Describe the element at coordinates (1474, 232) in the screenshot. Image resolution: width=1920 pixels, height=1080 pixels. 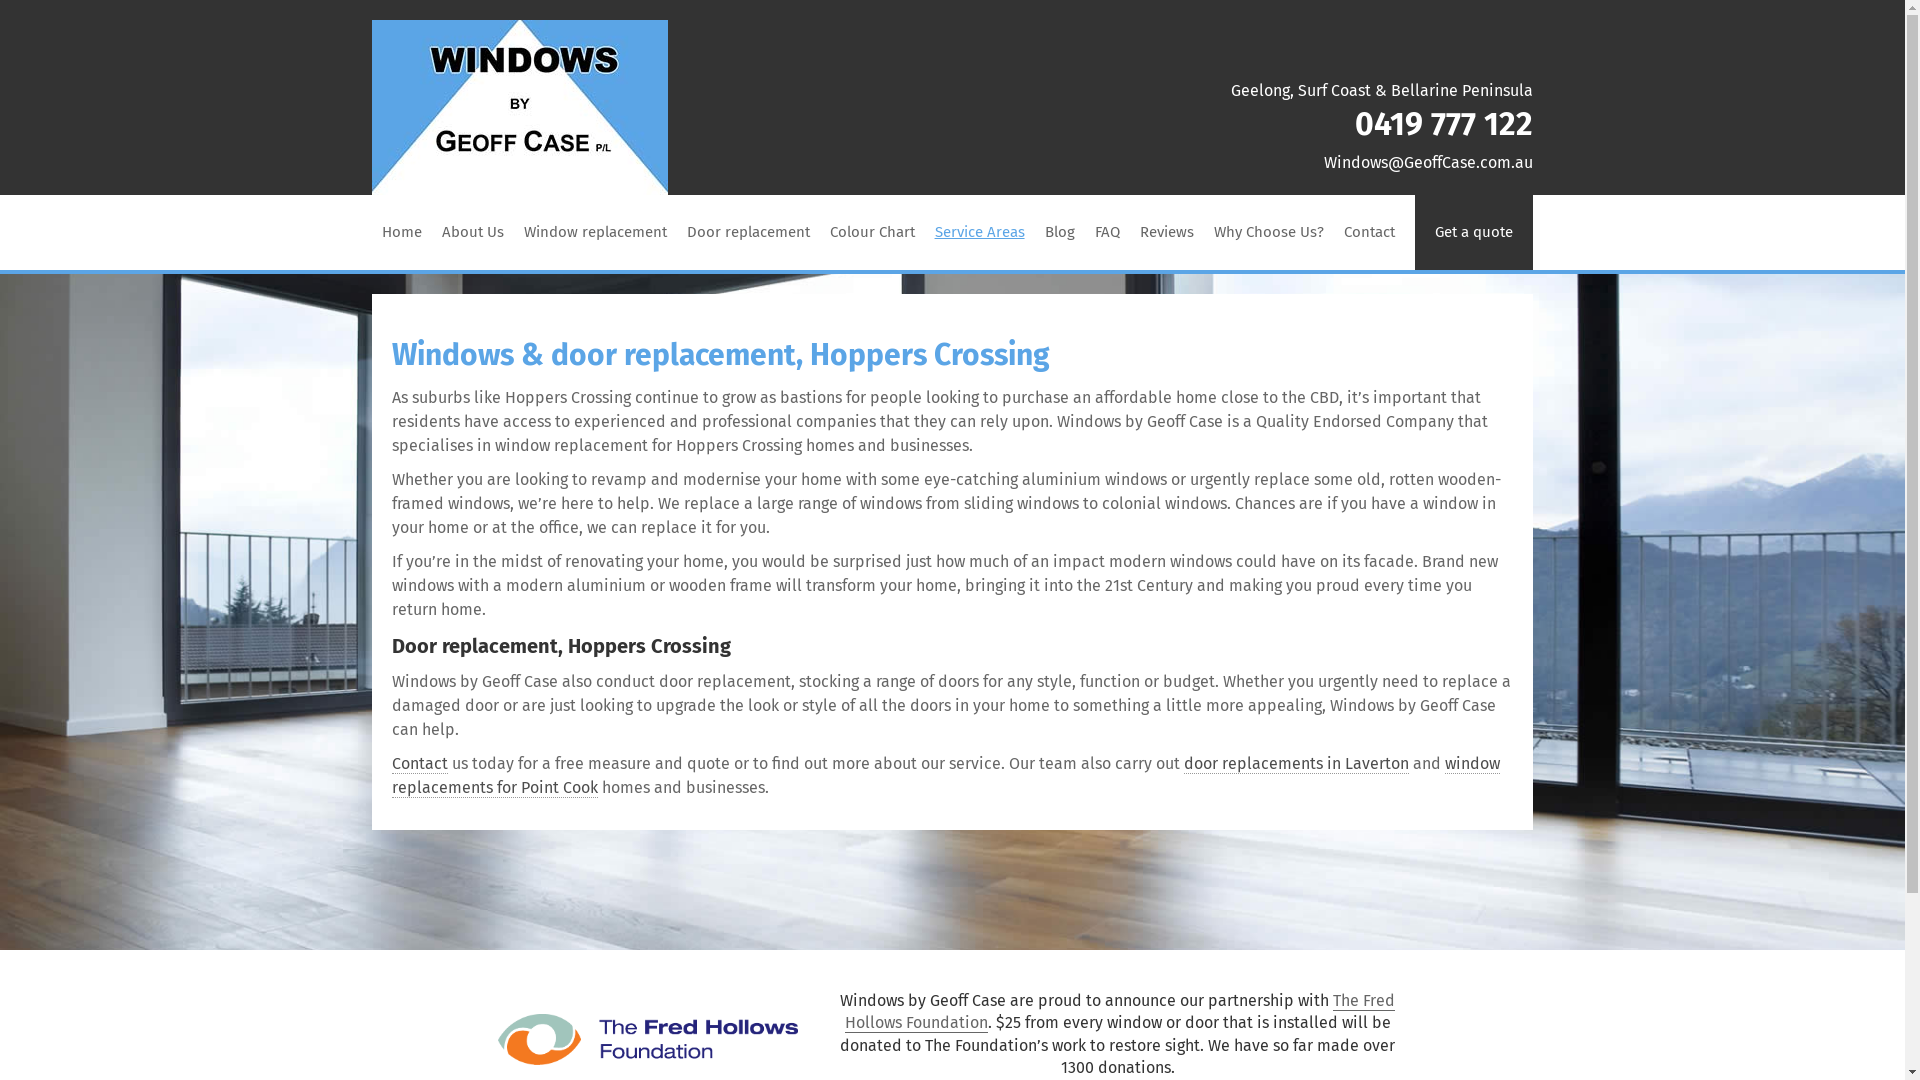
I see `Get a quote` at that location.